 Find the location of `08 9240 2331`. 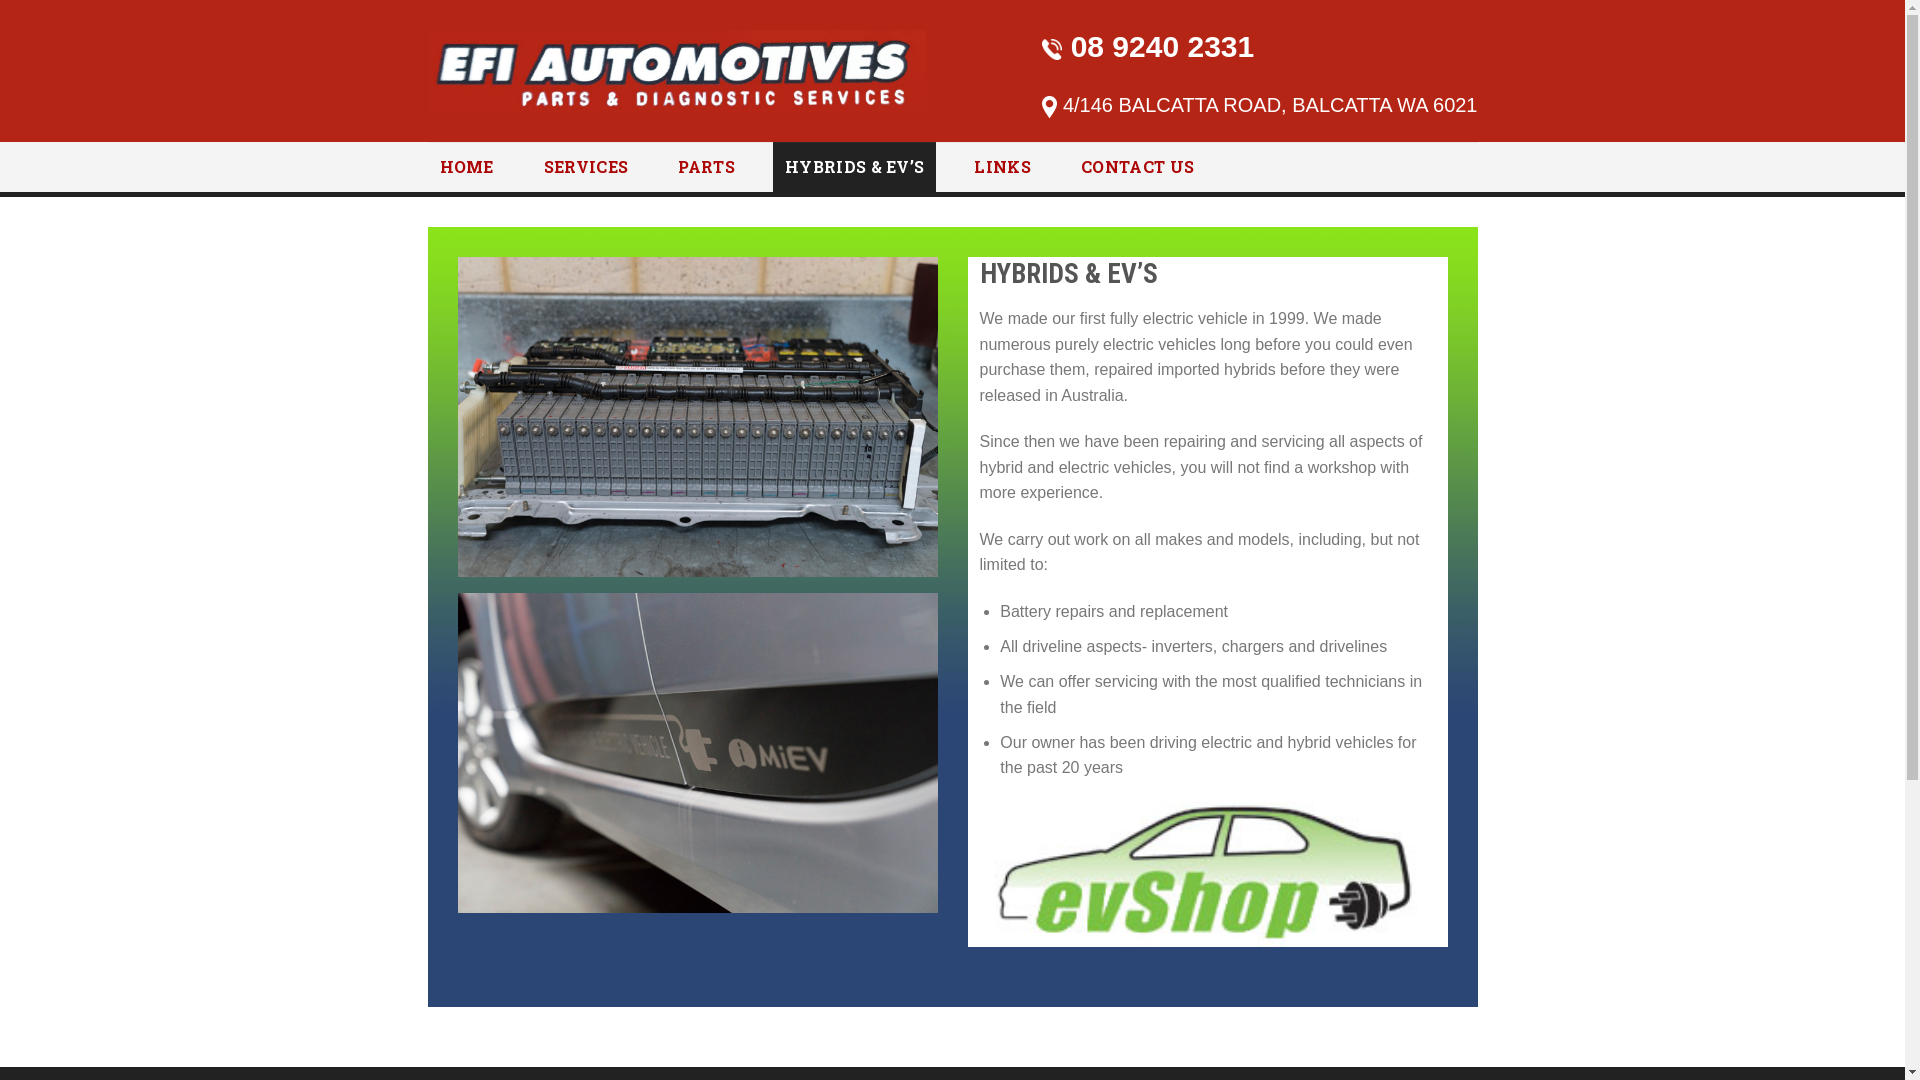

08 9240 2331 is located at coordinates (1148, 46).